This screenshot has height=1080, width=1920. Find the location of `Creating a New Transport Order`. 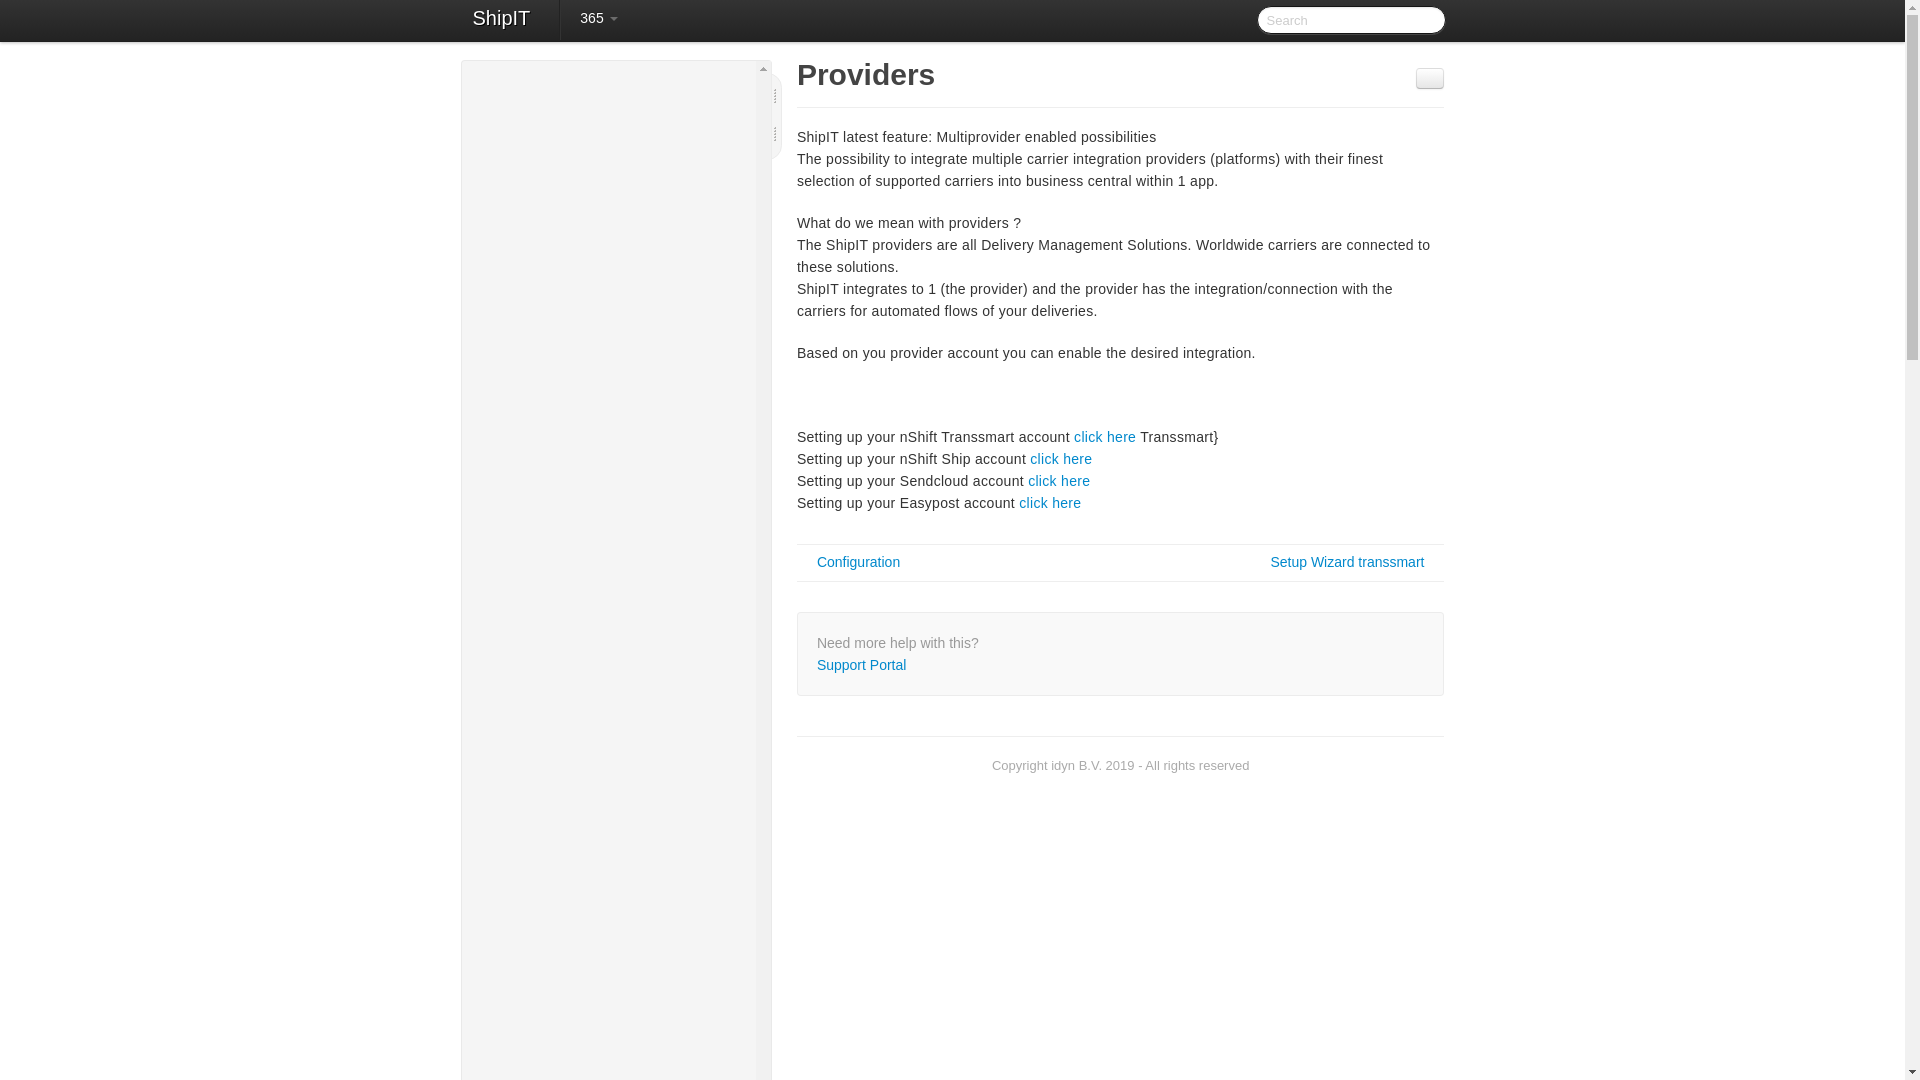

Creating a New Transport Order is located at coordinates (628, 390).